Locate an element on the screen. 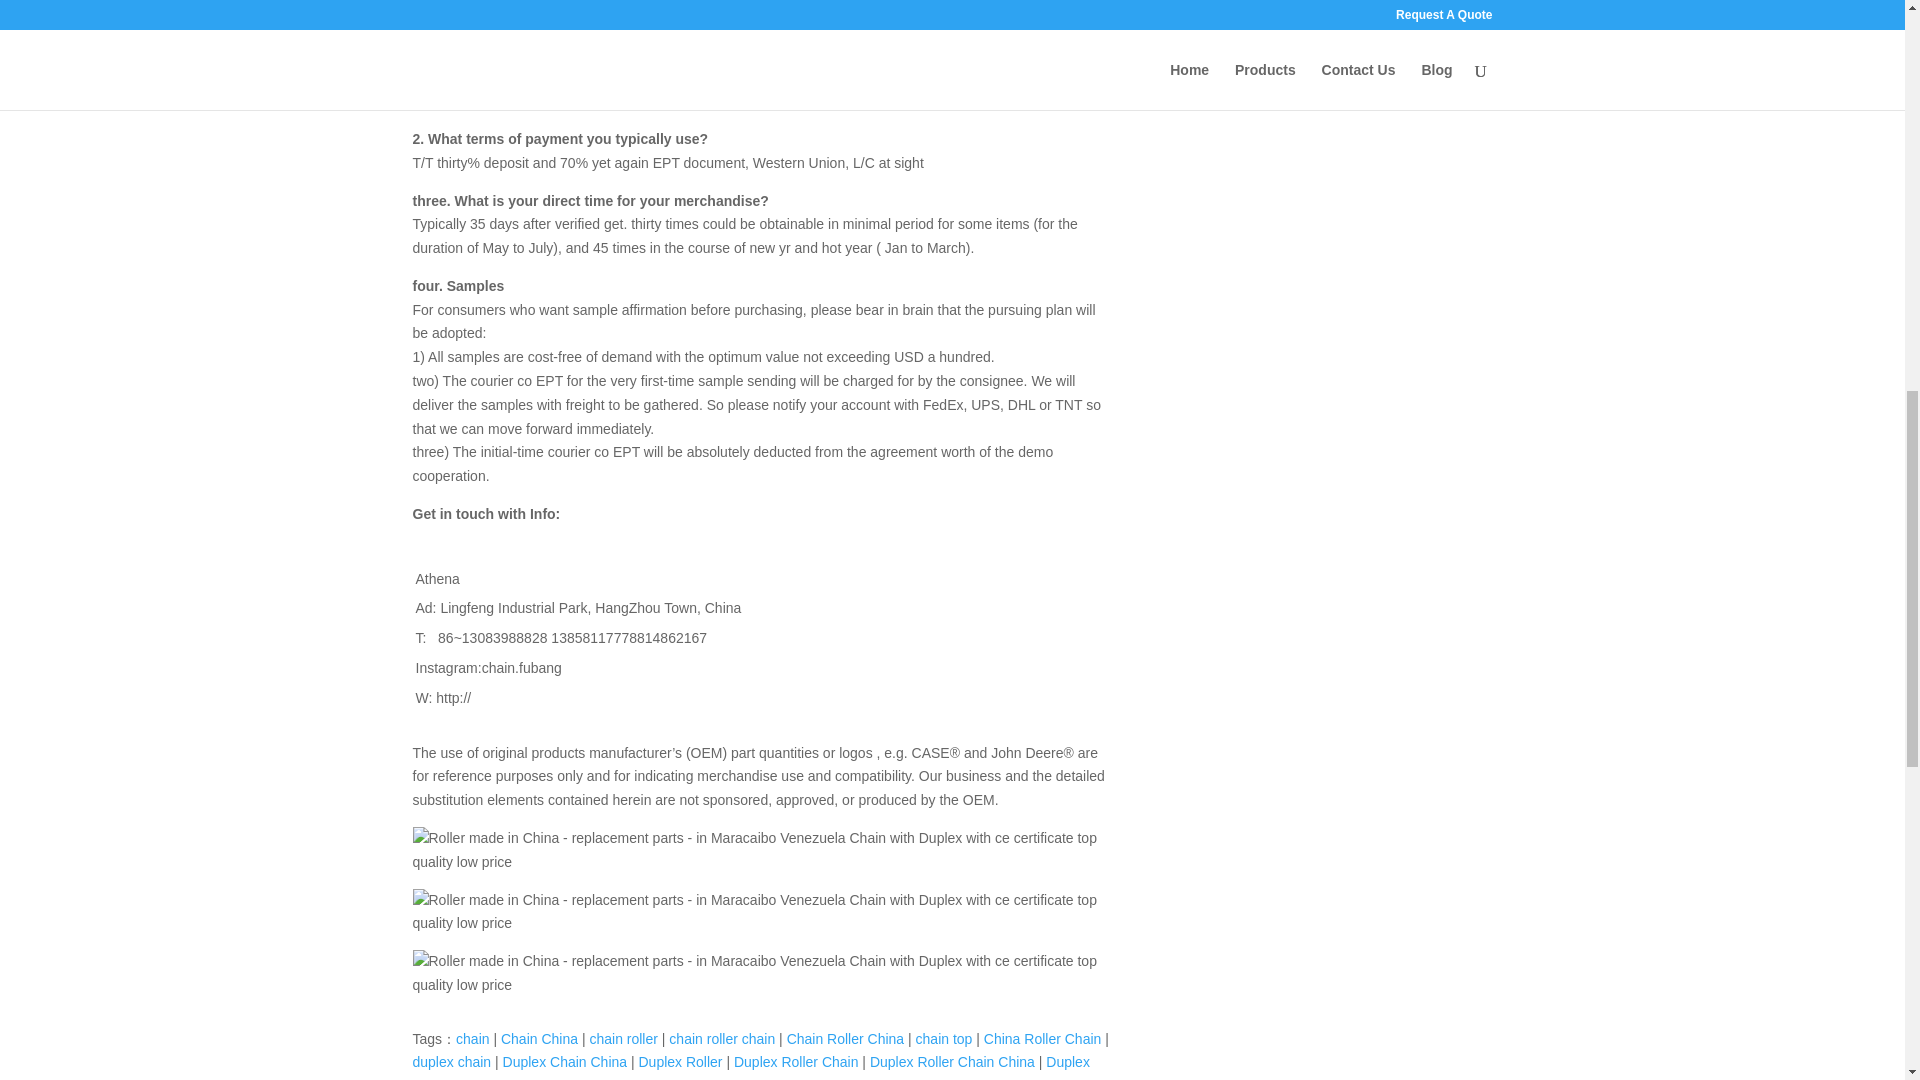  Chain Roller China is located at coordinates (846, 1038).